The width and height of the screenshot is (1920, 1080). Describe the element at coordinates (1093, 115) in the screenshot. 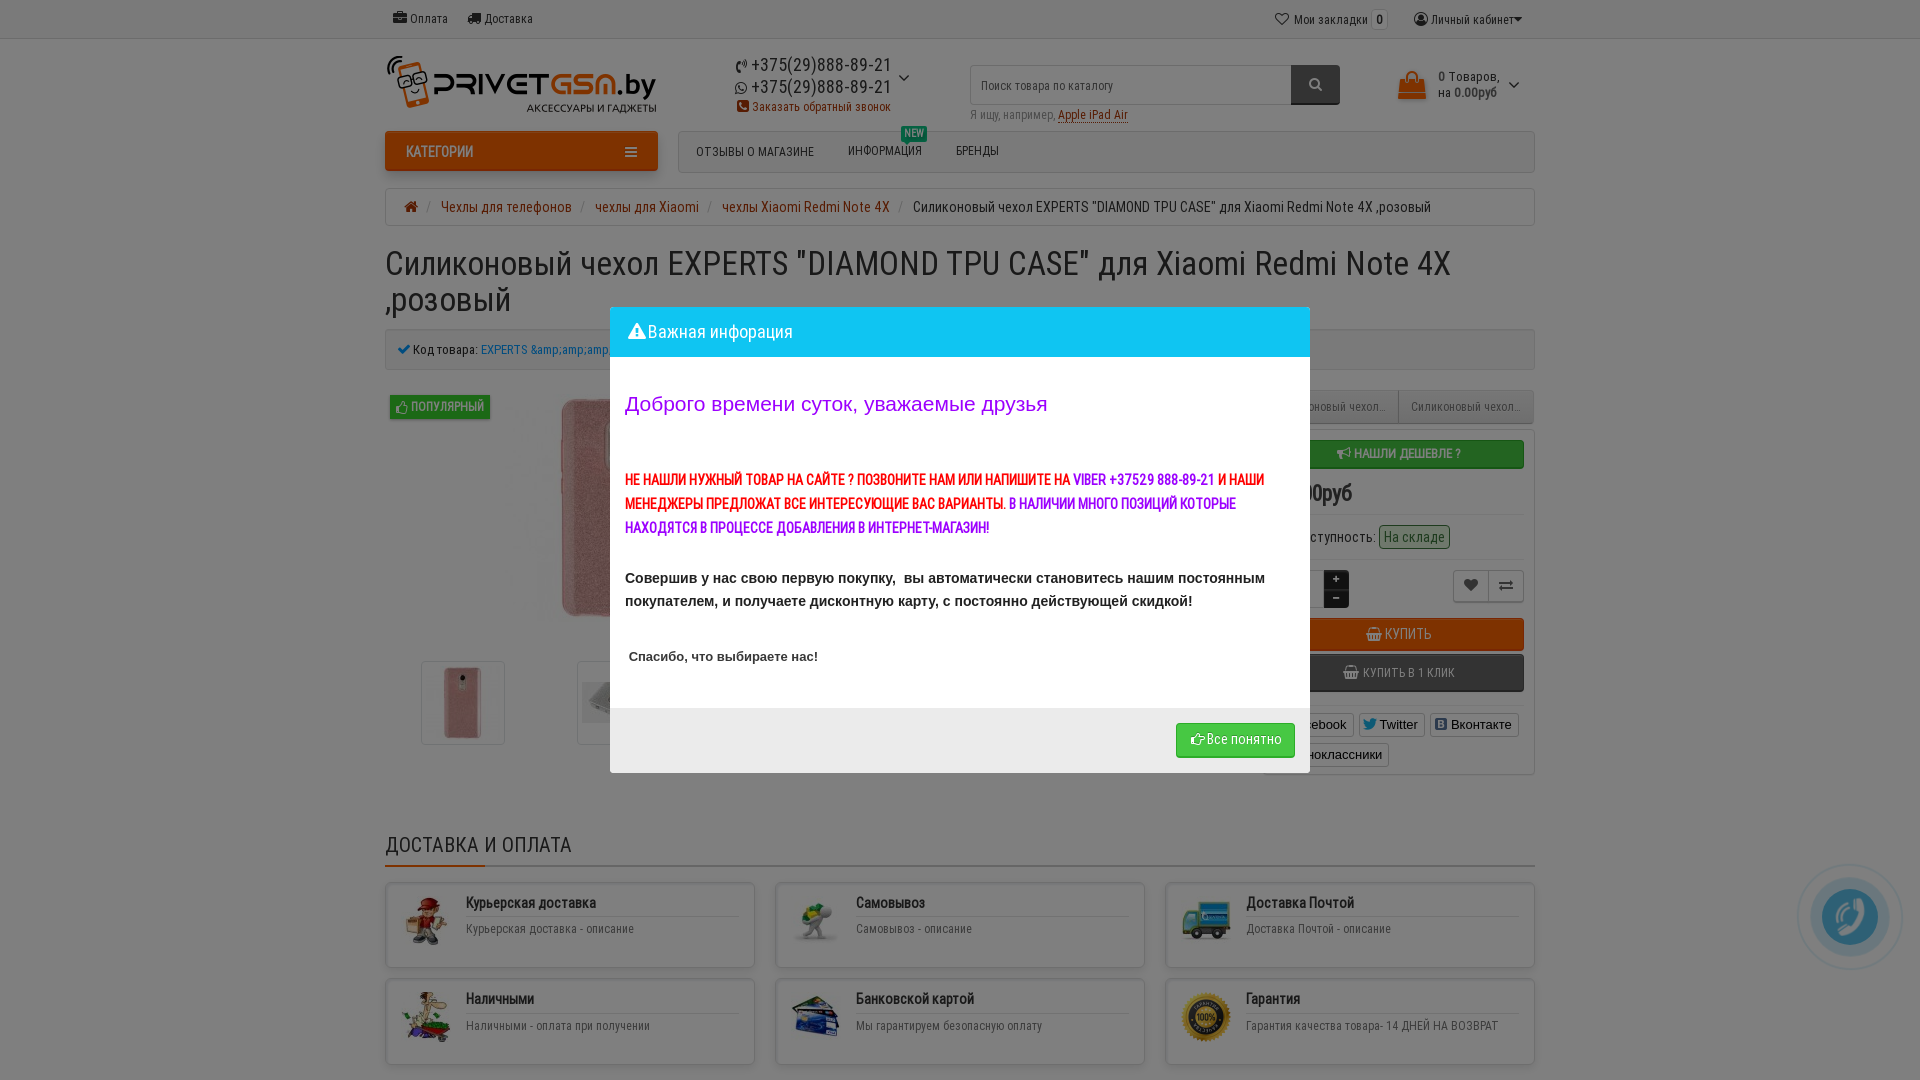

I see `Apple iPad Air` at that location.